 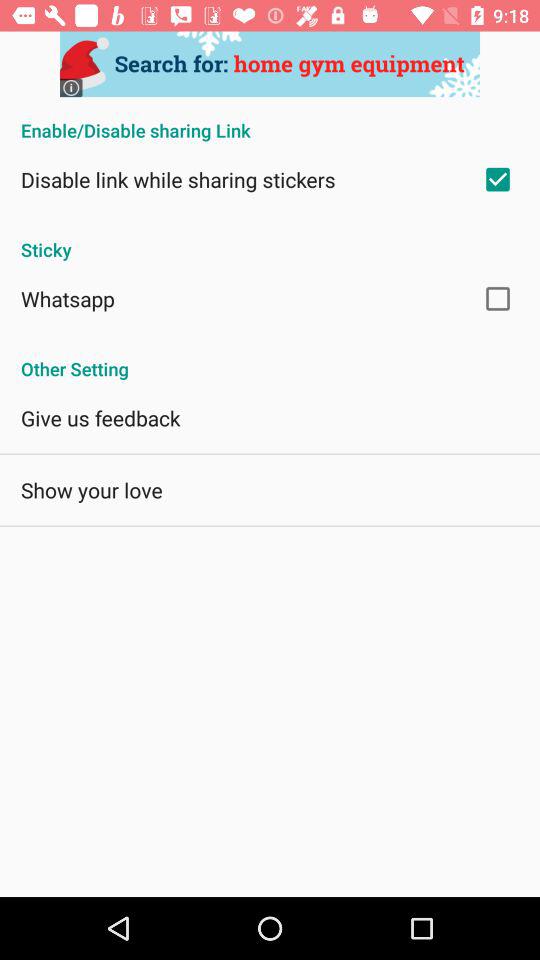 What do you see at coordinates (270, 64) in the screenshot?
I see `share the artcle` at bounding box center [270, 64].